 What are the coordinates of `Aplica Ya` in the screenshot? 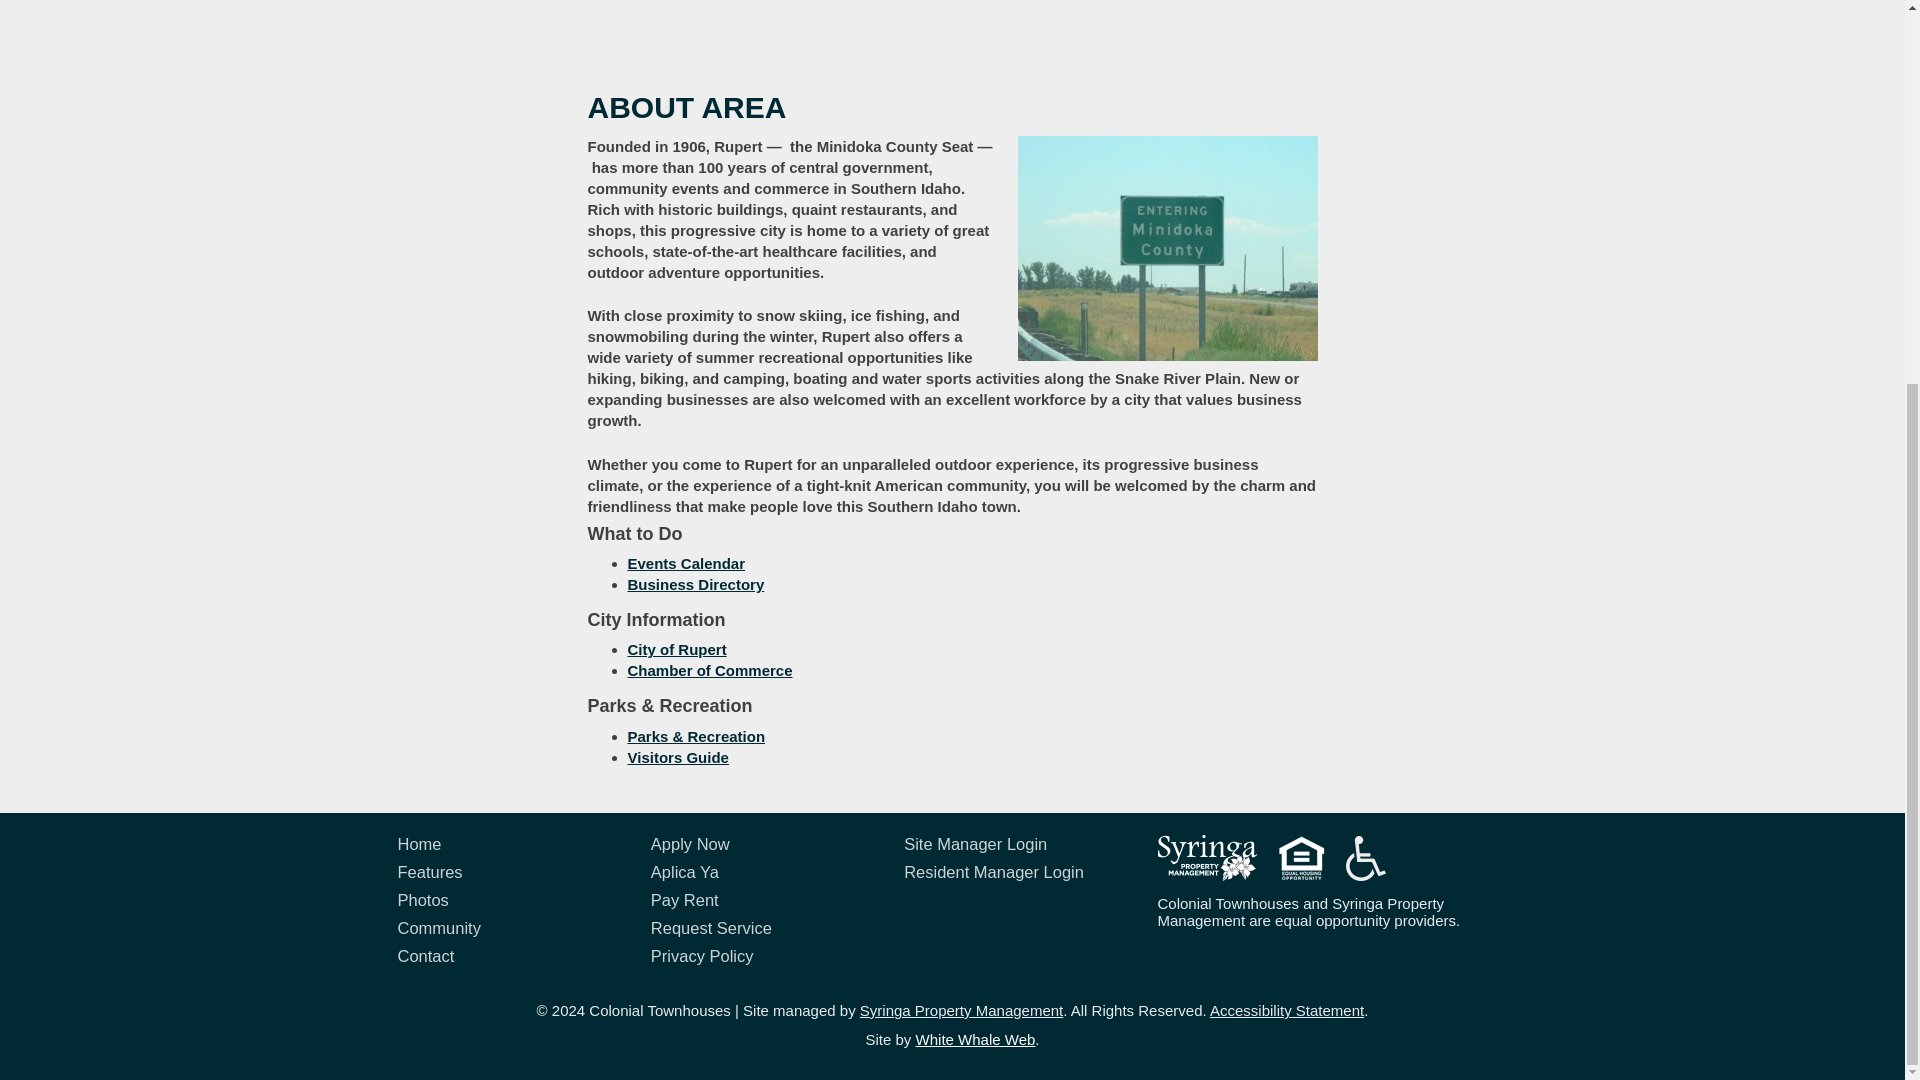 It's located at (762, 876).